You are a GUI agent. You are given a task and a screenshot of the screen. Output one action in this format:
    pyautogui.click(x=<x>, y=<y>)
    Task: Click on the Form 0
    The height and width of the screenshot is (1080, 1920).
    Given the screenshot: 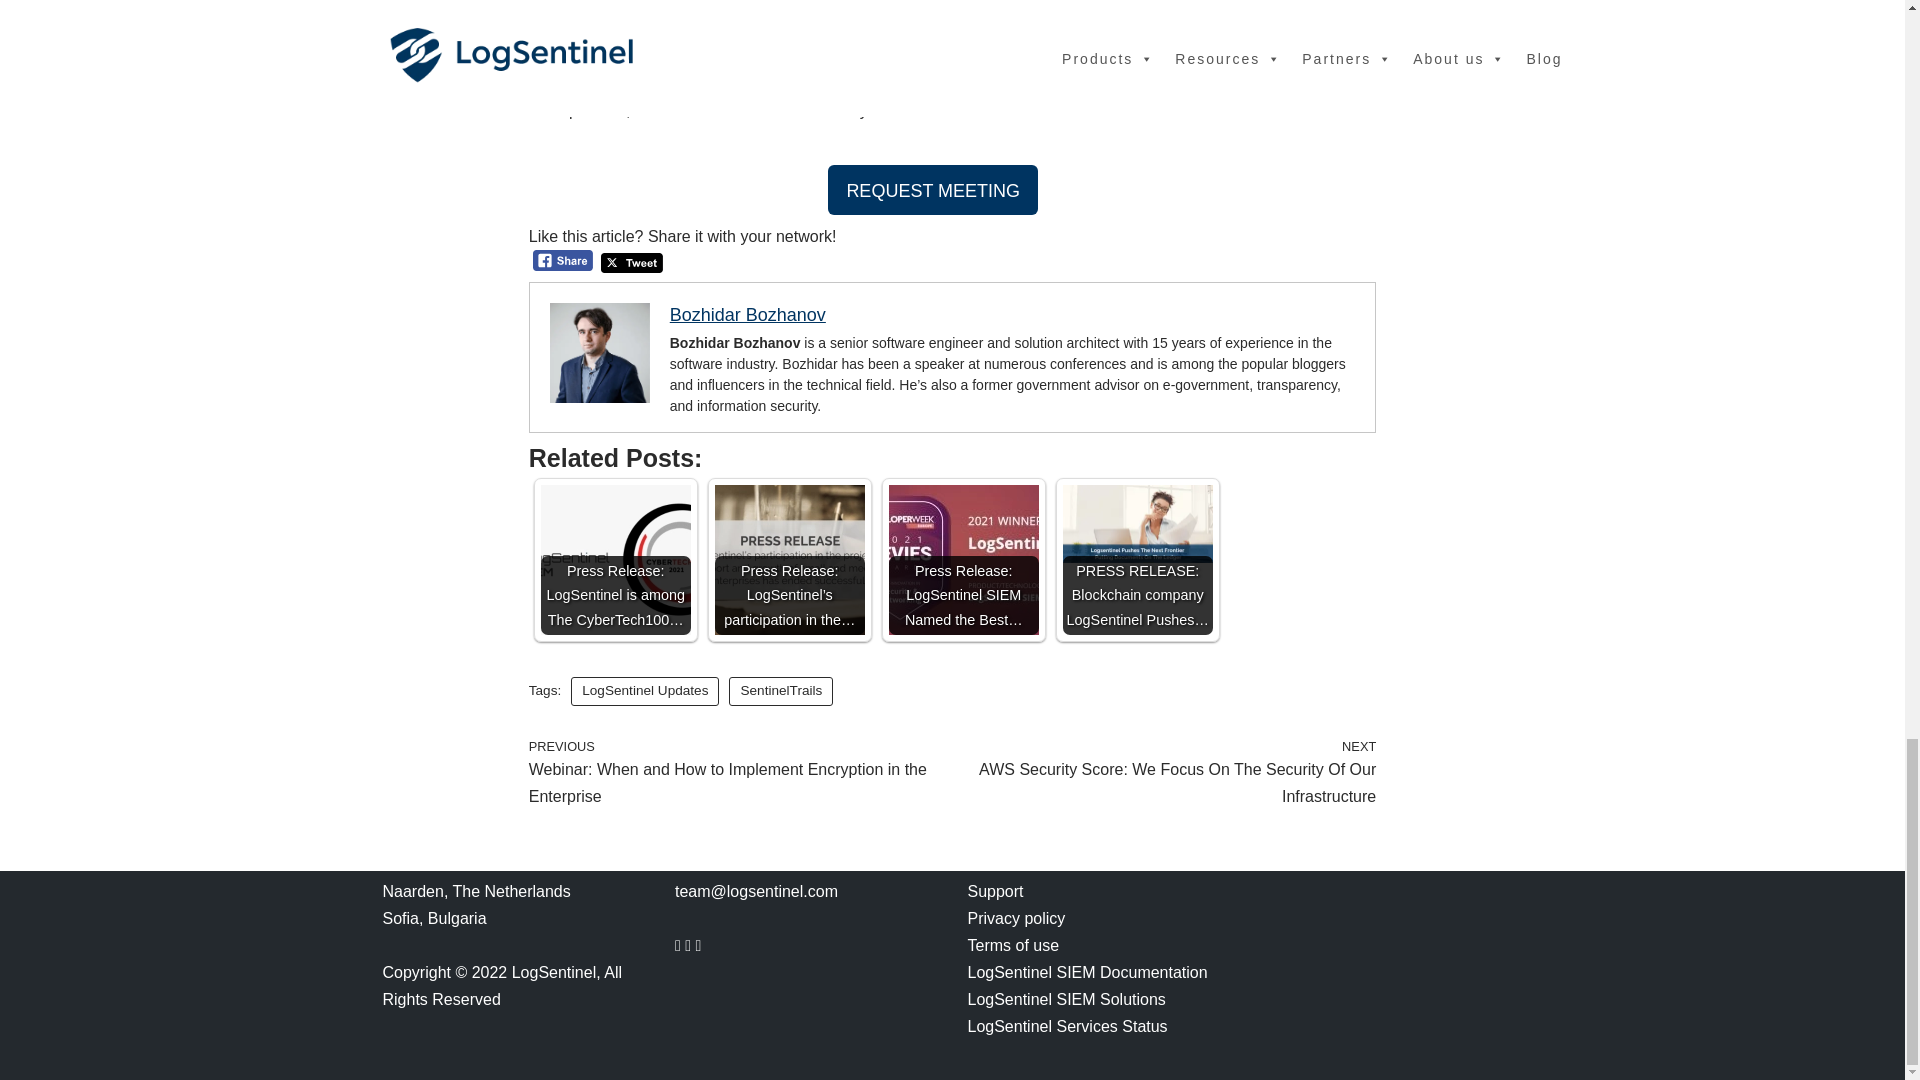 What is the action you would take?
    pyautogui.click(x=1390, y=965)
    